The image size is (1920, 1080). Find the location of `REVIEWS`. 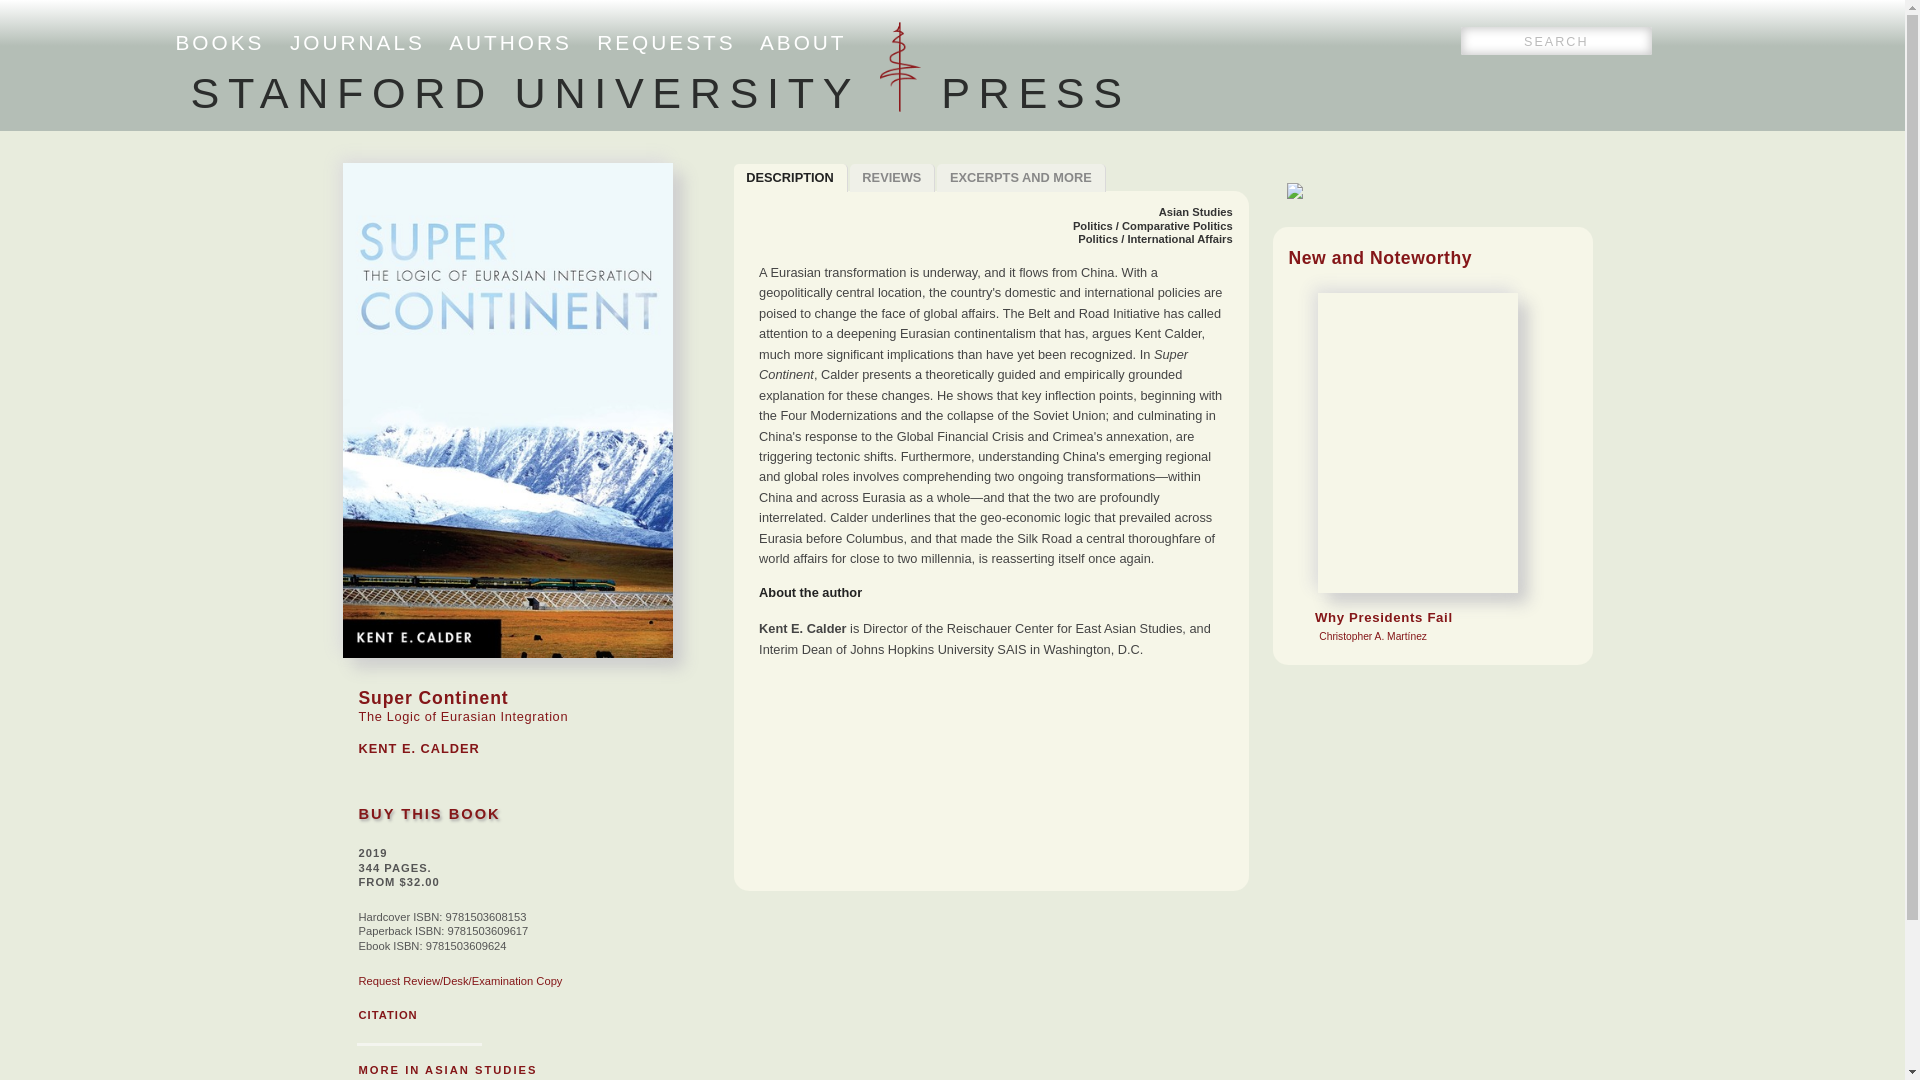

REVIEWS is located at coordinates (893, 178).